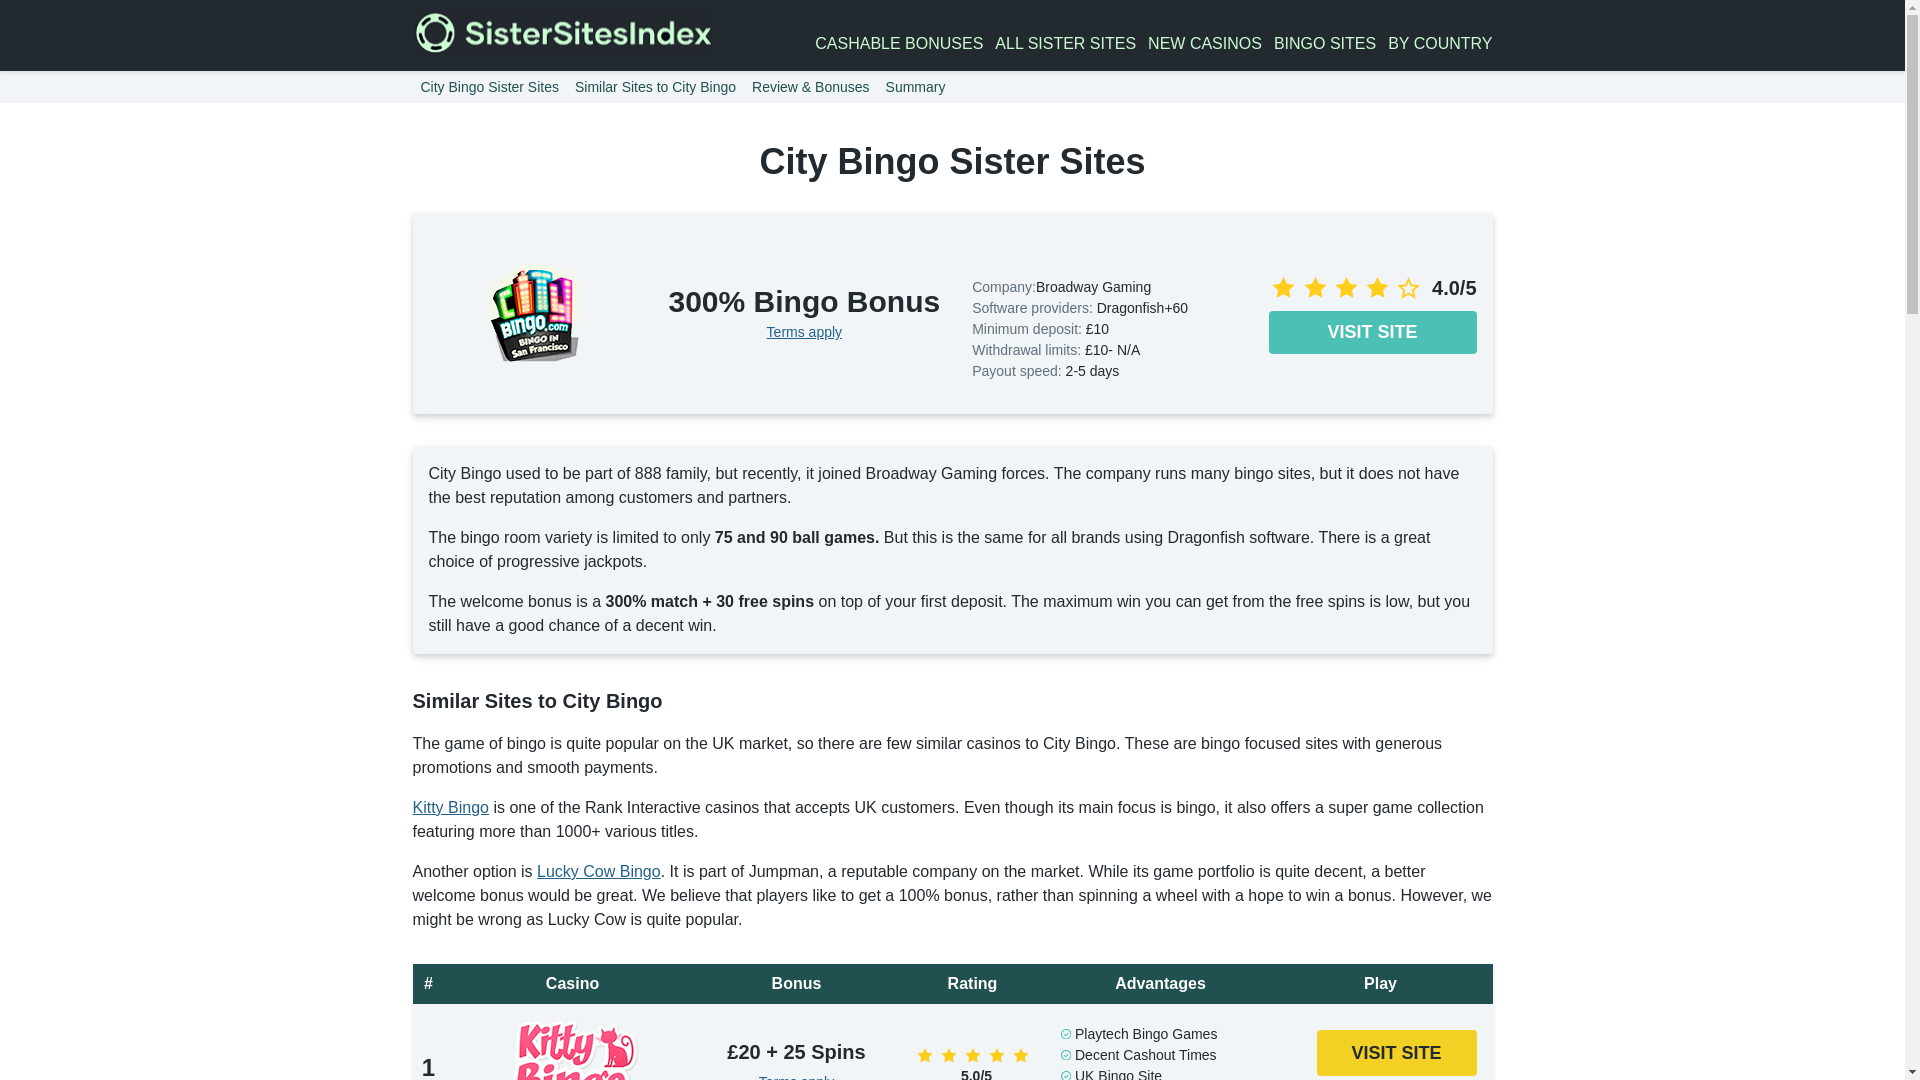 The width and height of the screenshot is (1920, 1080). Describe the element at coordinates (916, 86) in the screenshot. I see `Summary` at that location.